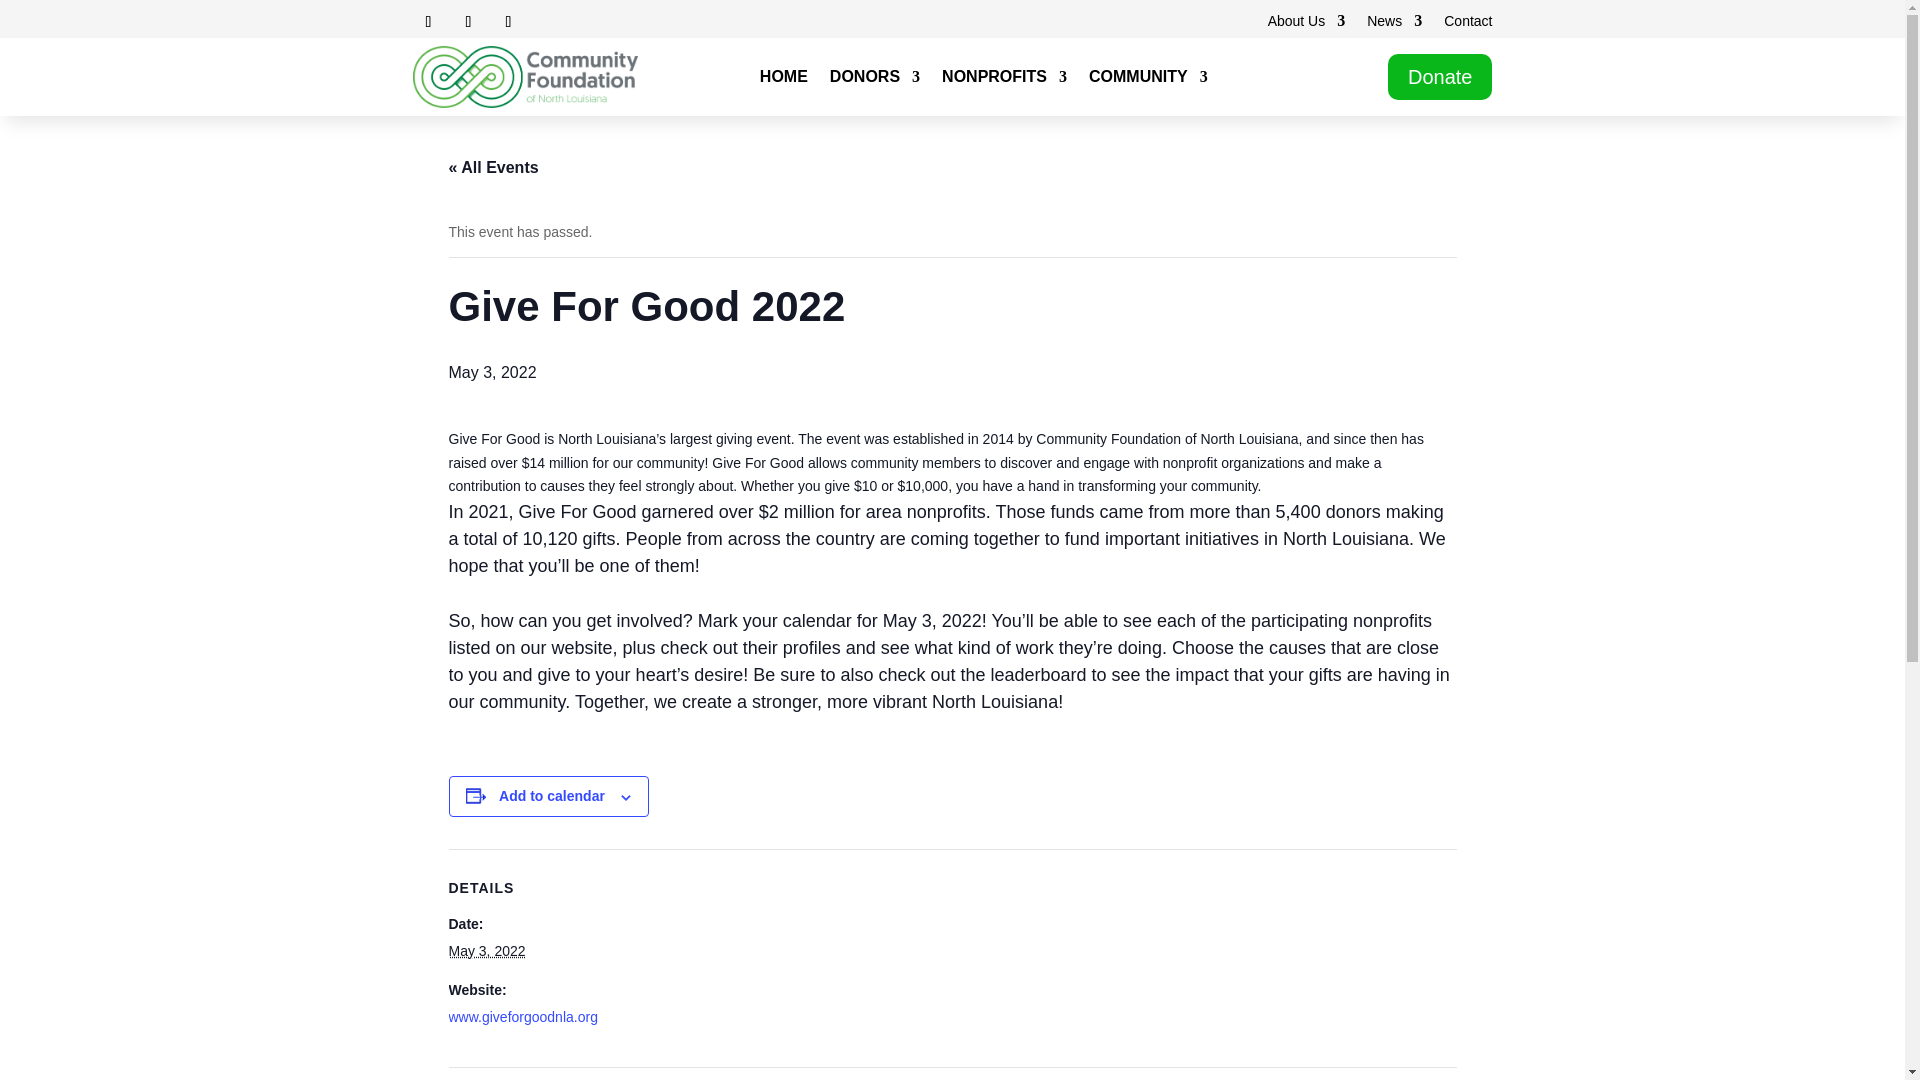 Image resolution: width=1920 pixels, height=1080 pixels. What do you see at coordinates (524, 77) in the screenshot?
I see `Community Foundation Logo` at bounding box center [524, 77].